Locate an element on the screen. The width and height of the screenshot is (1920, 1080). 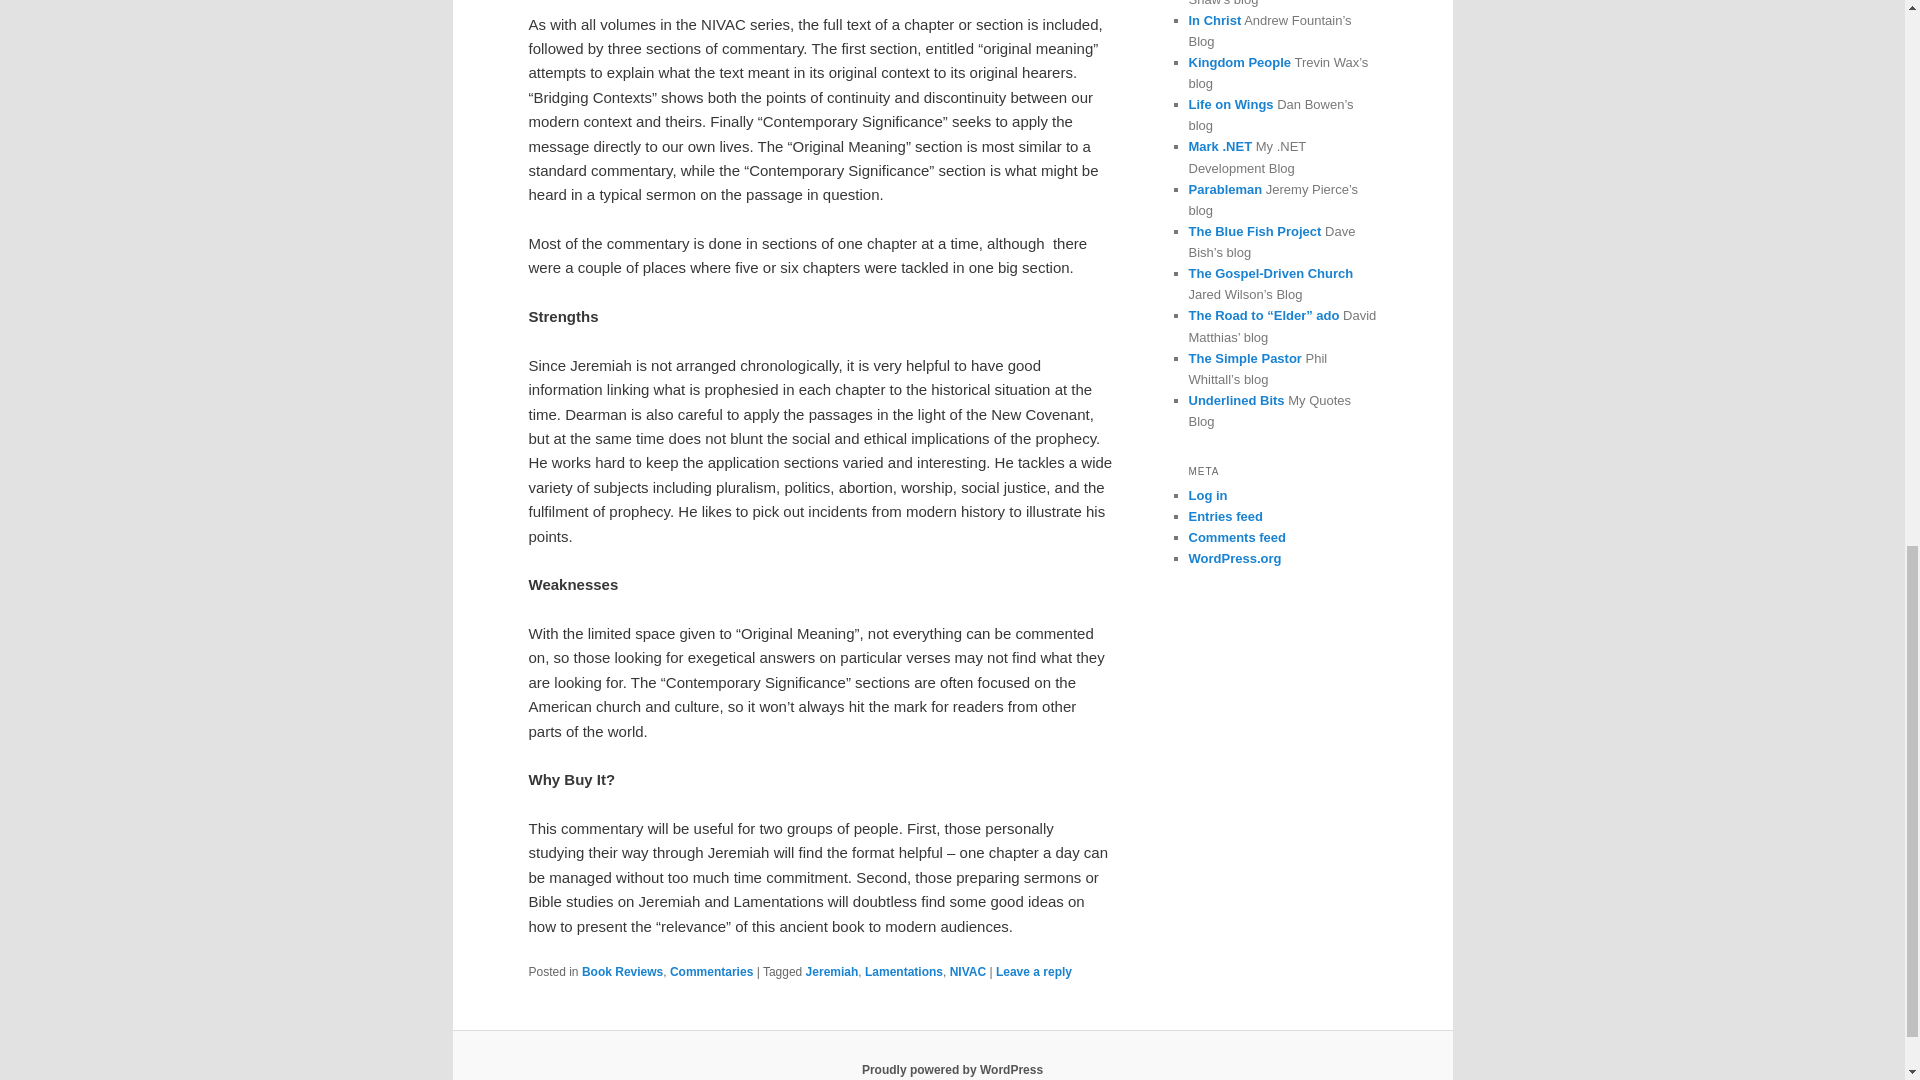
Book Reviews is located at coordinates (622, 972).